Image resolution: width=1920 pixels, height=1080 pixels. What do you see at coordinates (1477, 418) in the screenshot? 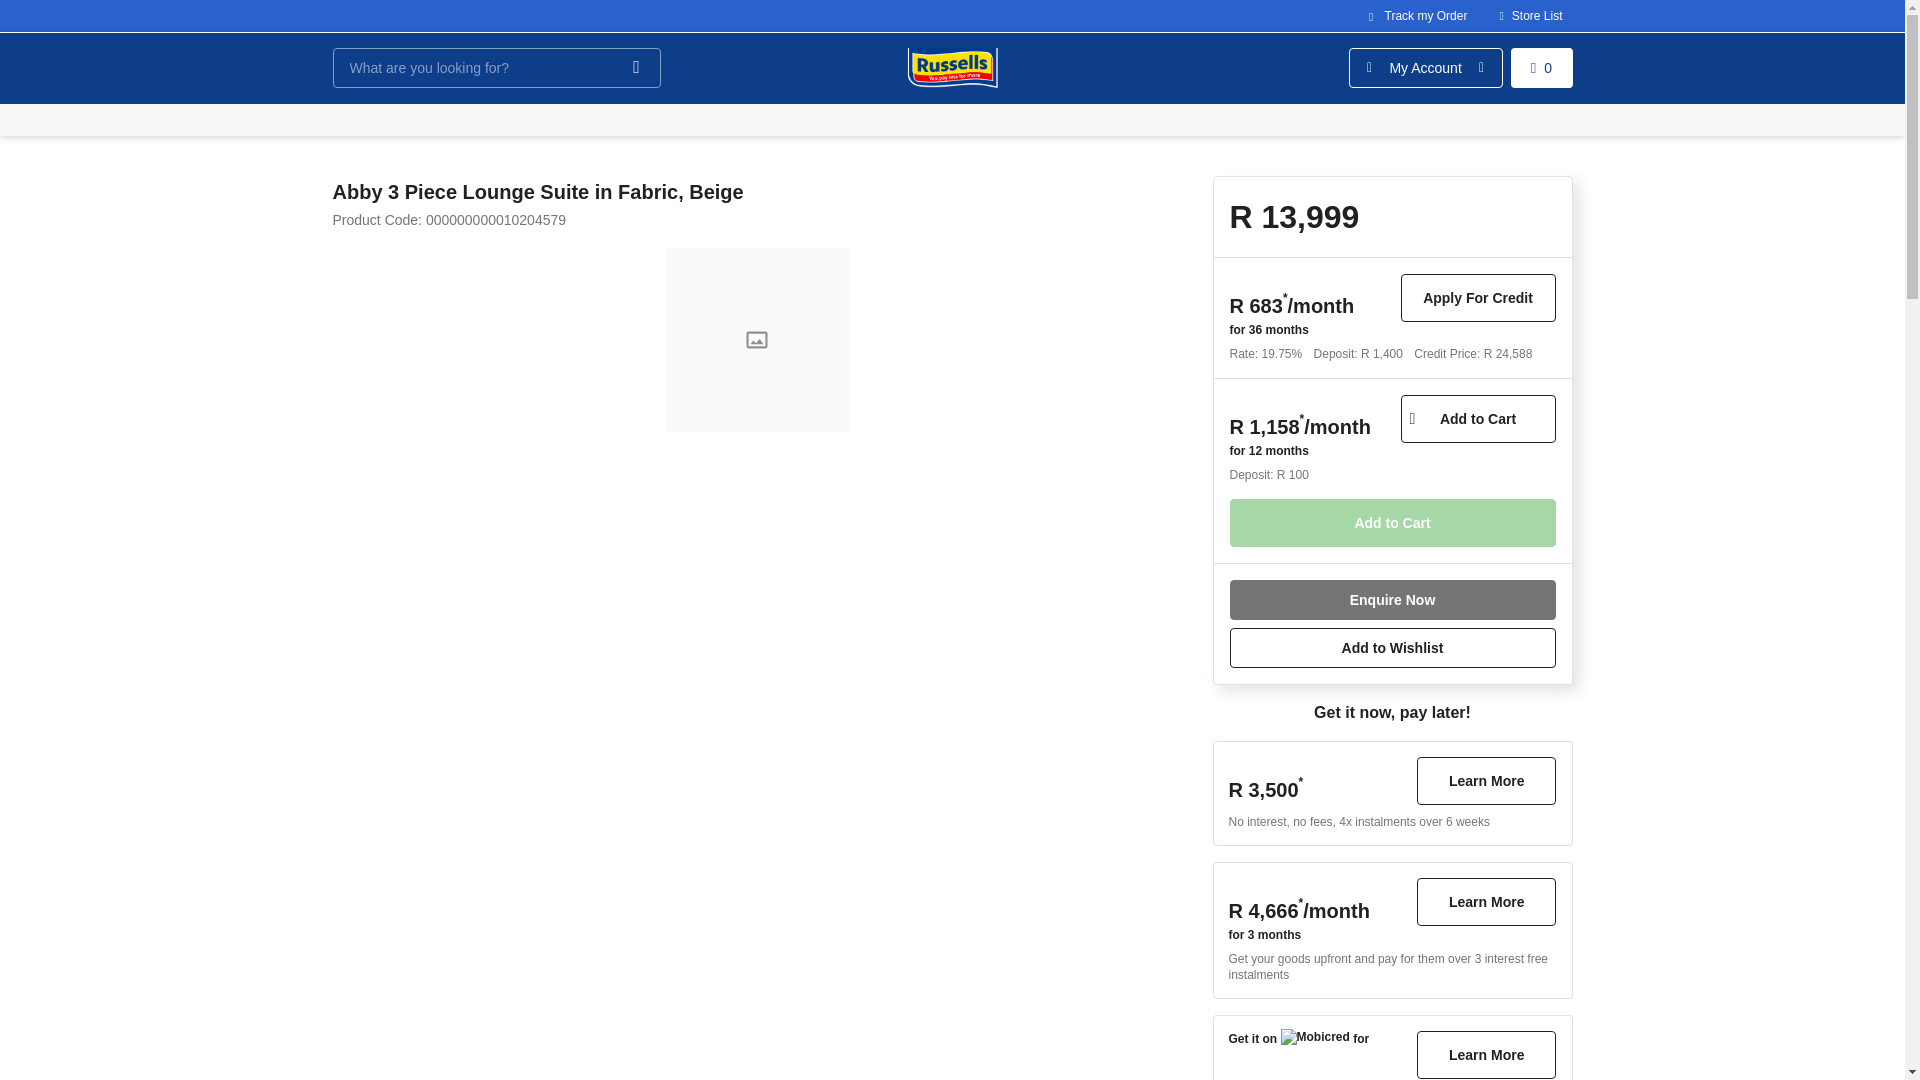
I see `Add to Cart` at bounding box center [1477, 418].